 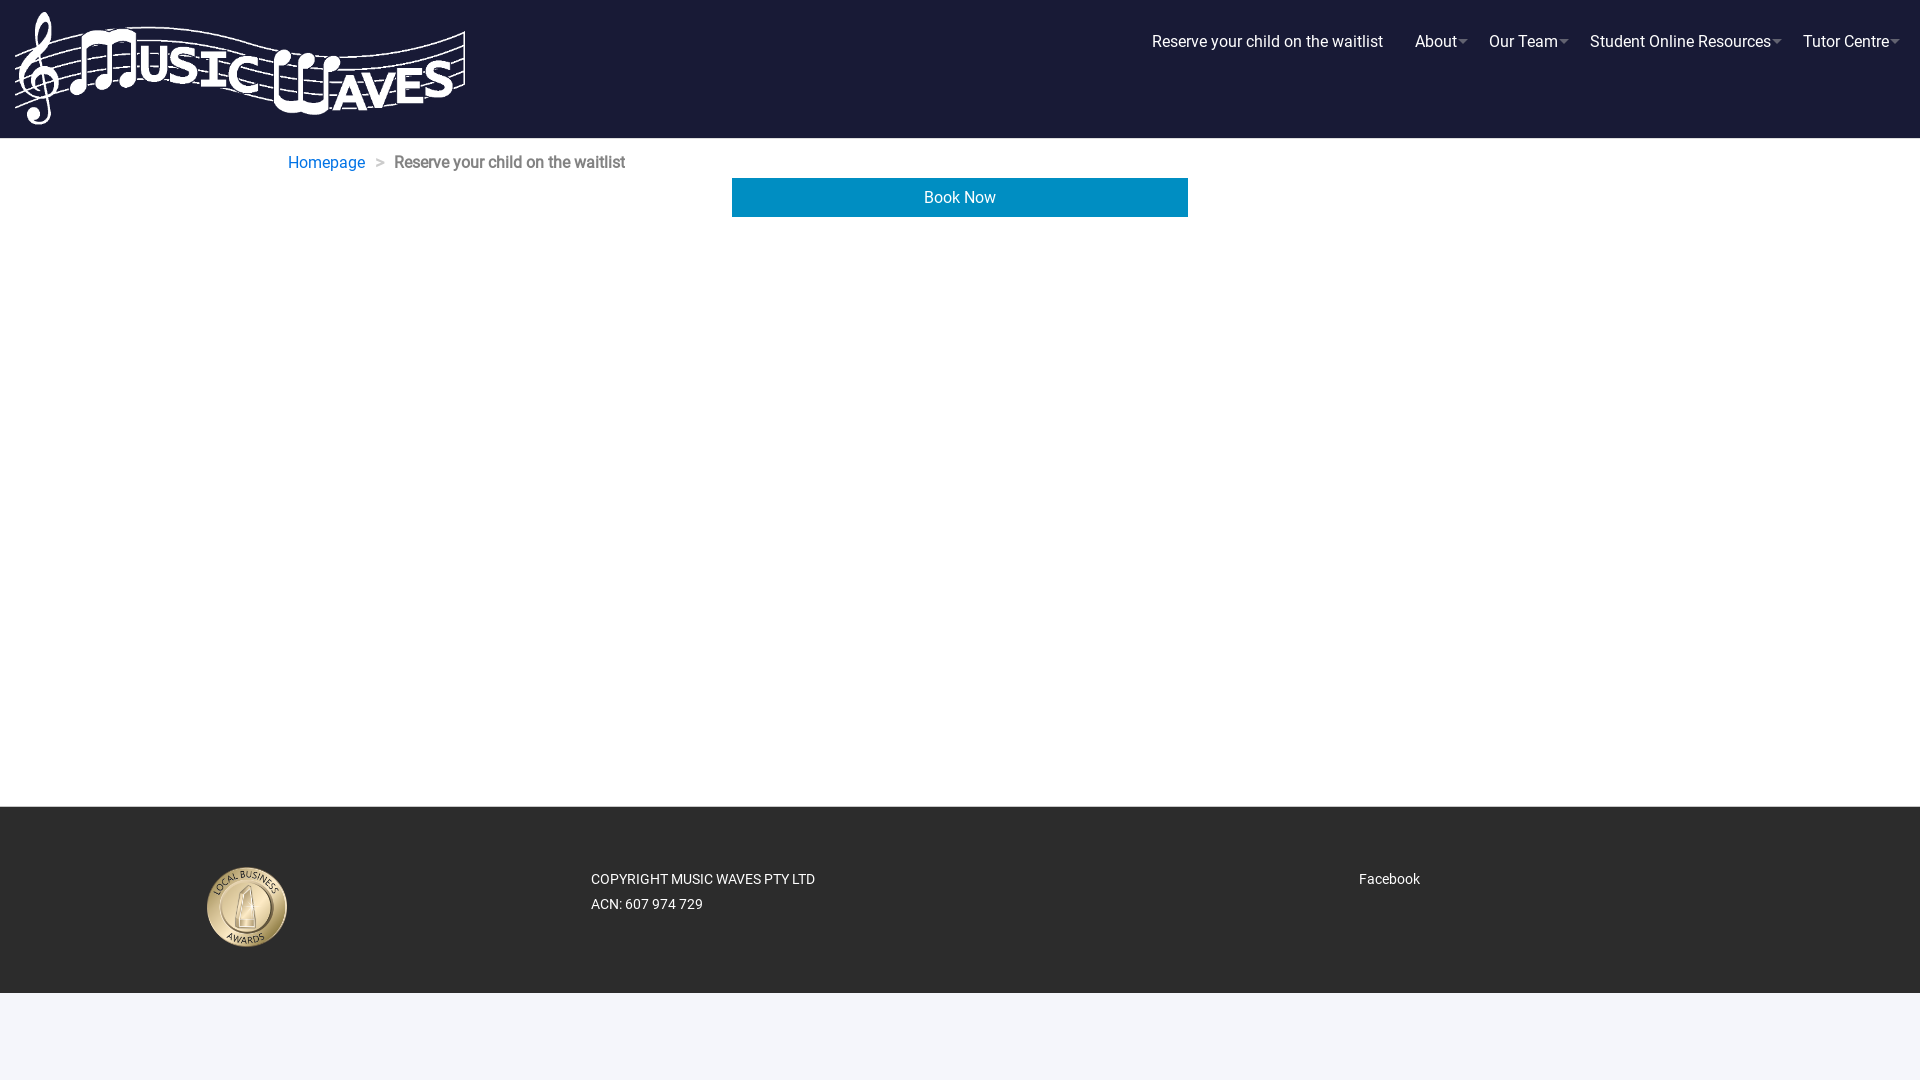 I want to click on Facebook, so click(x=1390, y=879).